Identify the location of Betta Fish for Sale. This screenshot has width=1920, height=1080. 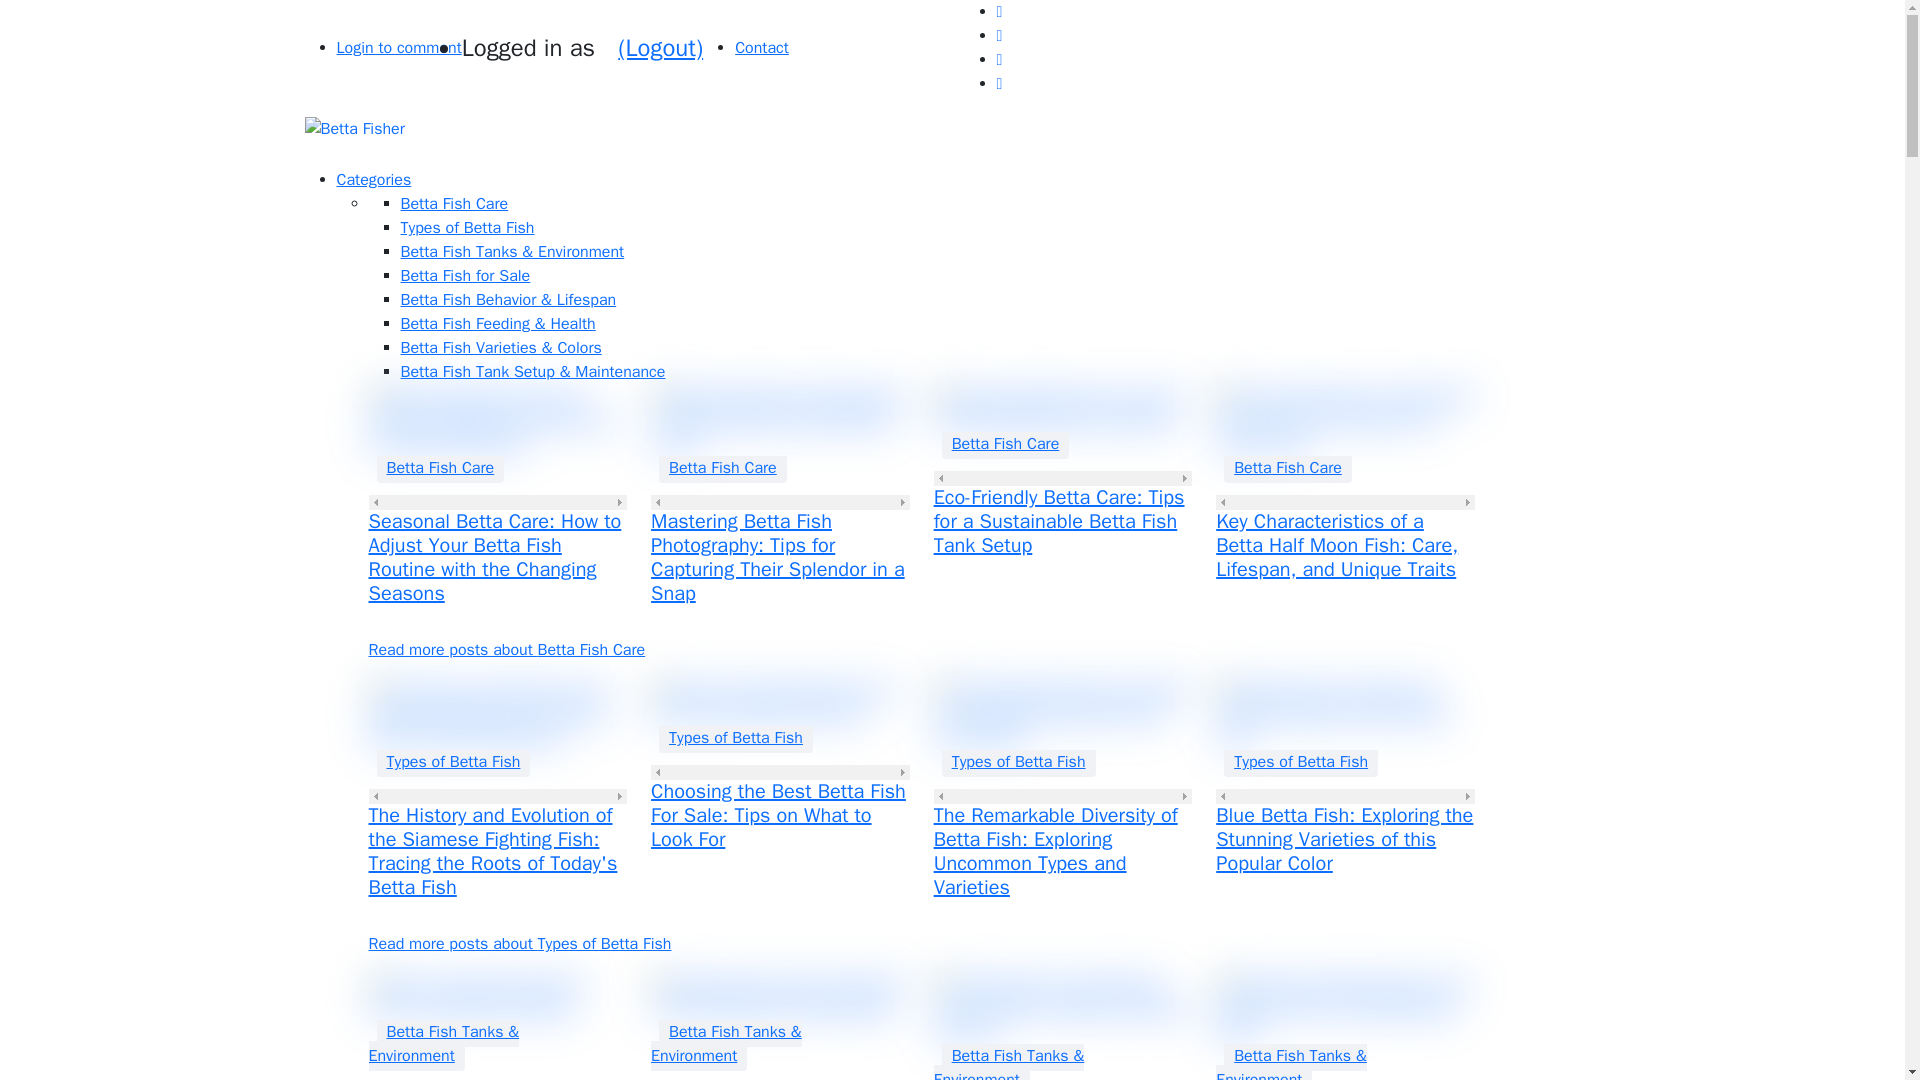
(464, 276).